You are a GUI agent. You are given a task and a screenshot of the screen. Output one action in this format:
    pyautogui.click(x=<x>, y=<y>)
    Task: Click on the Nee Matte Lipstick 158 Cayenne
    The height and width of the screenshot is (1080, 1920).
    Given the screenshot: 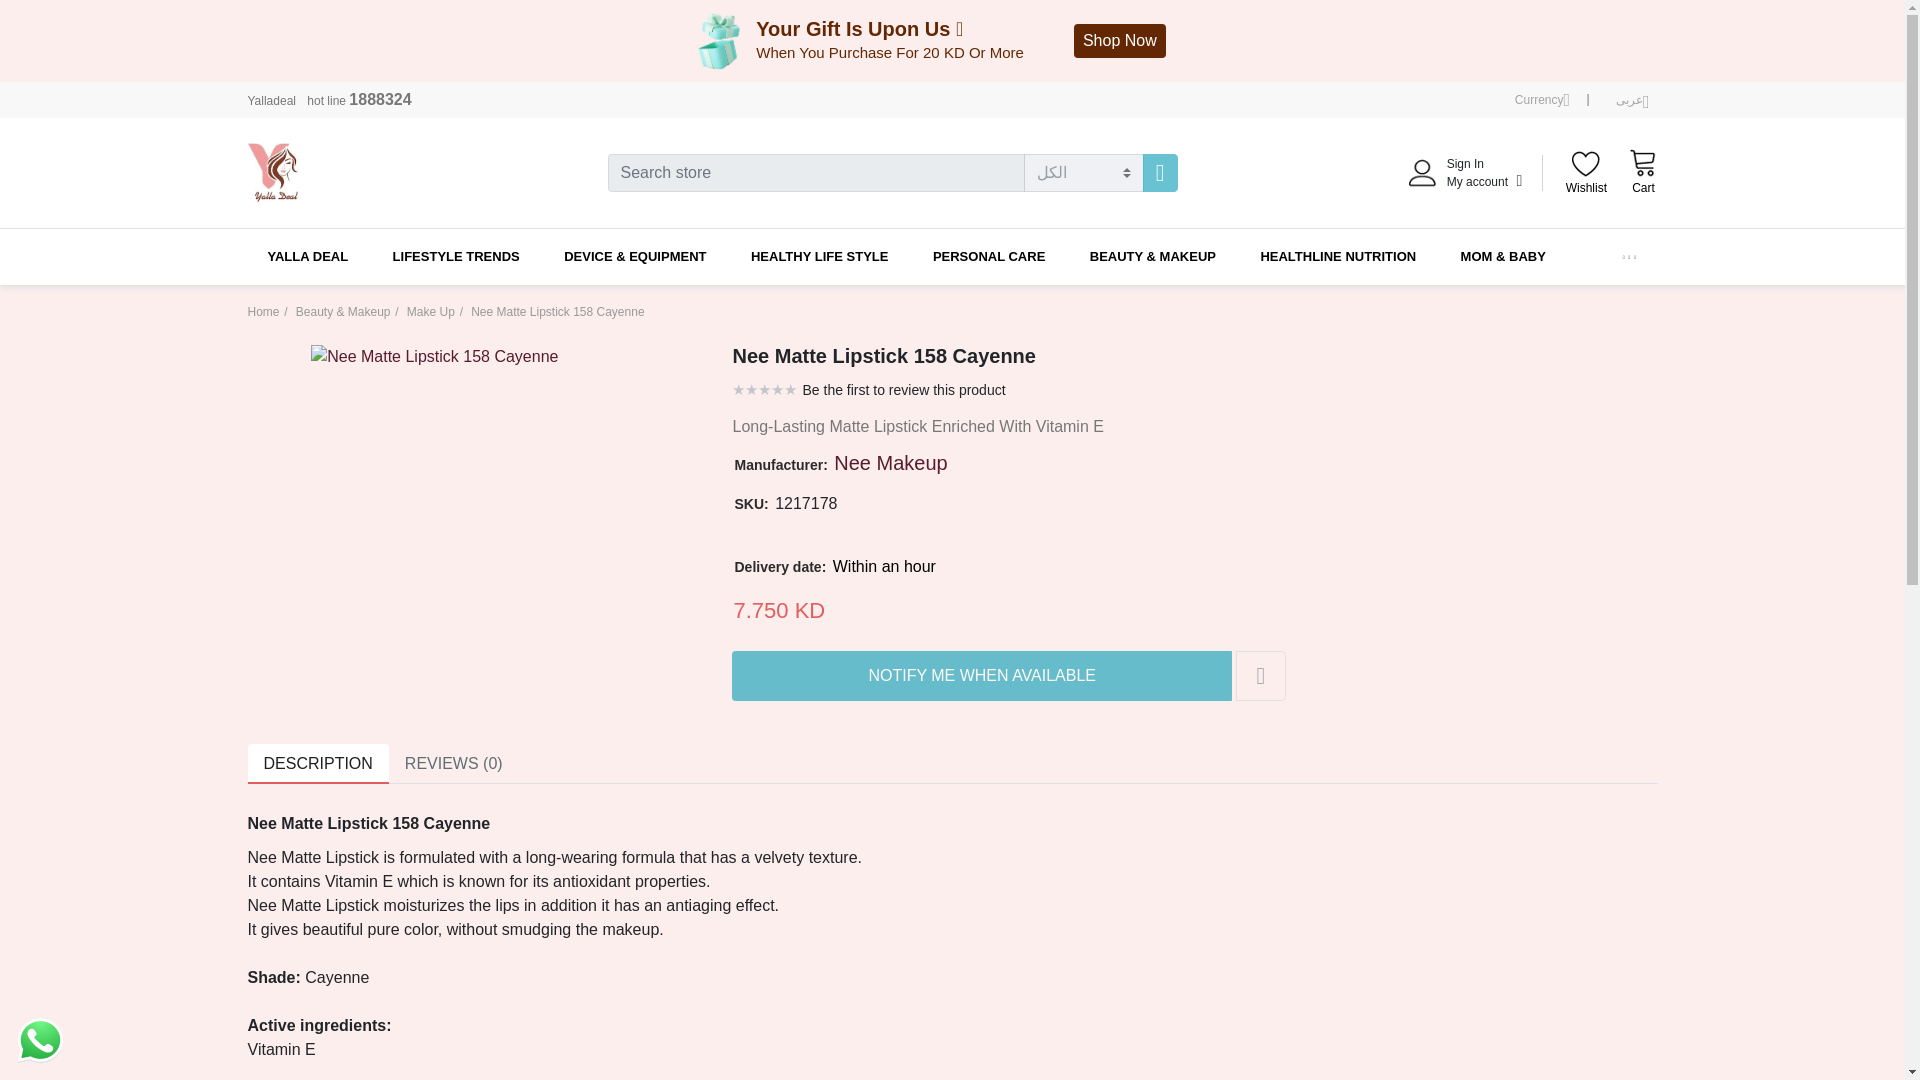 What is the action you would take?
    pyautogui.click(x=1160, y=173)
    